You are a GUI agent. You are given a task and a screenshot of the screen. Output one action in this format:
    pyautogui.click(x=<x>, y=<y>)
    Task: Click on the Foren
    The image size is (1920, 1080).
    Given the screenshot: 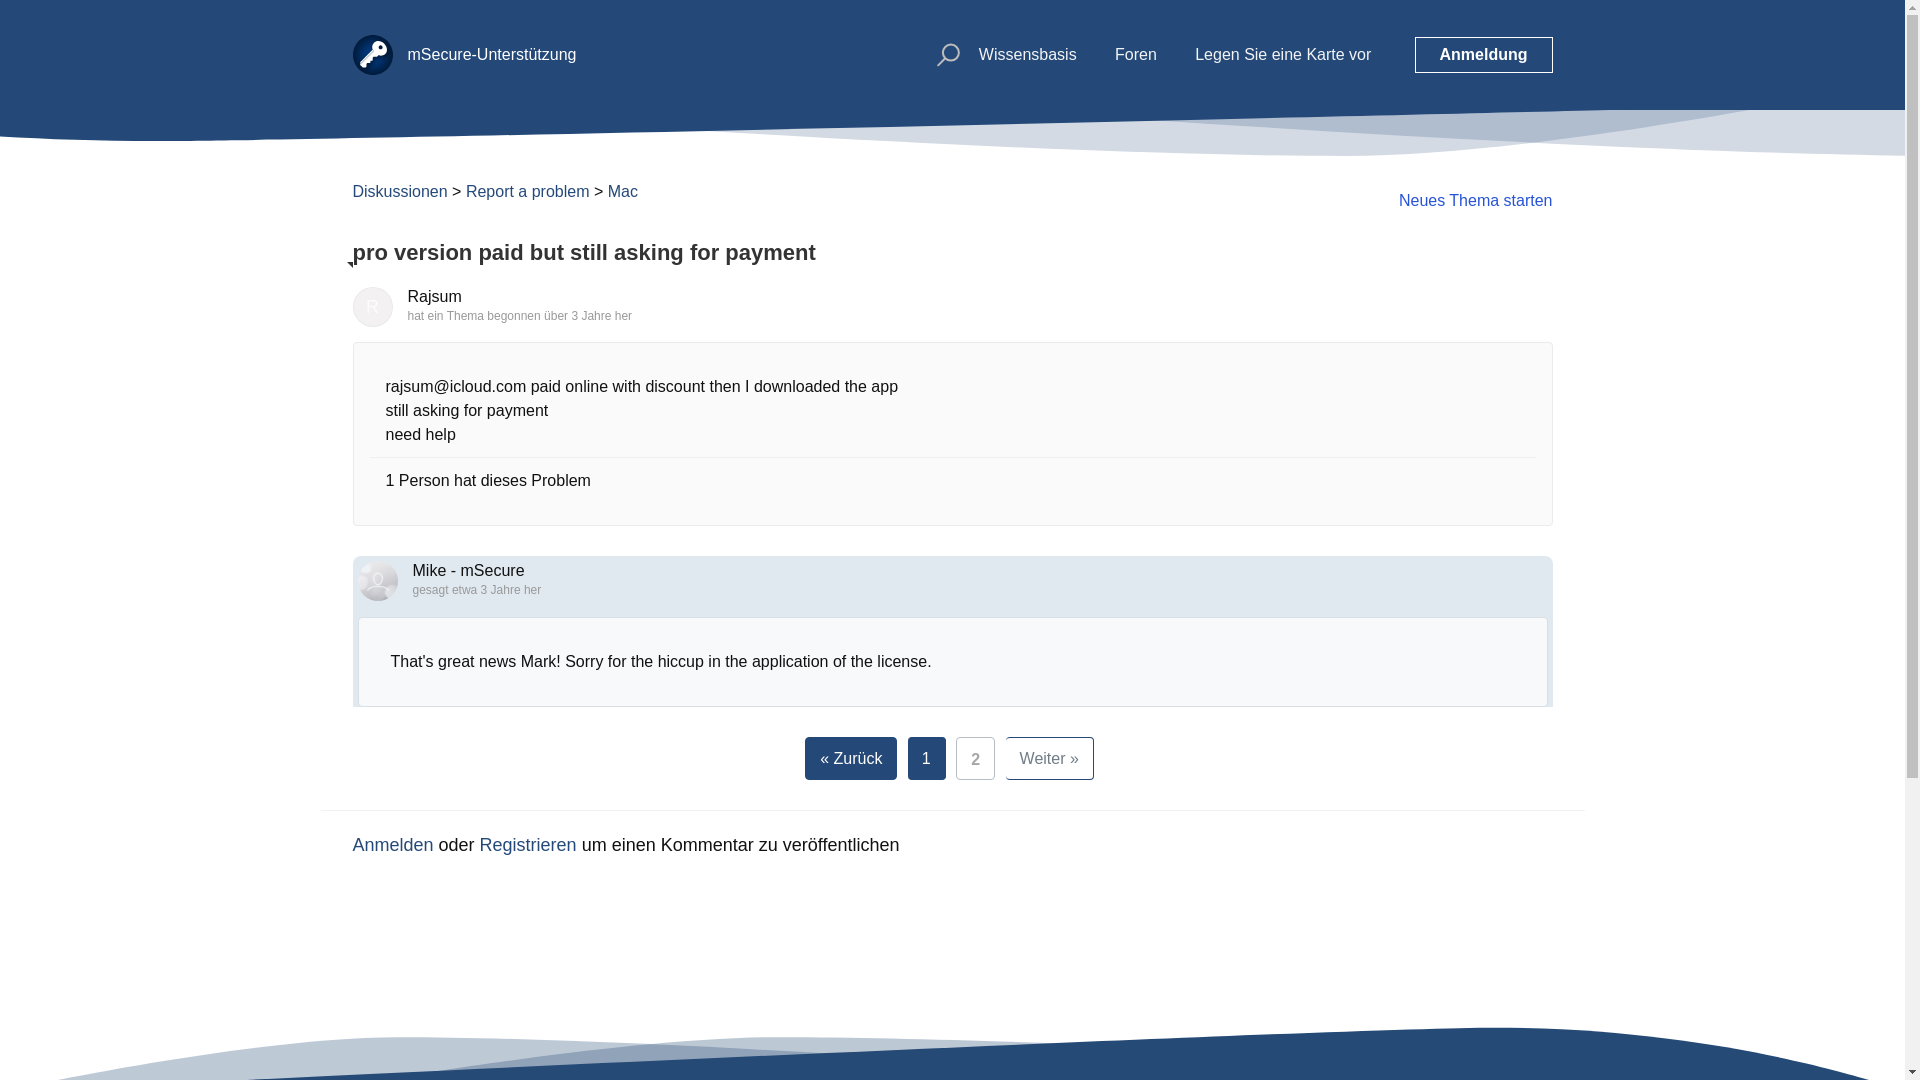 What is the action you would take?
    pyautogui.click(x=1136, y=54)
    